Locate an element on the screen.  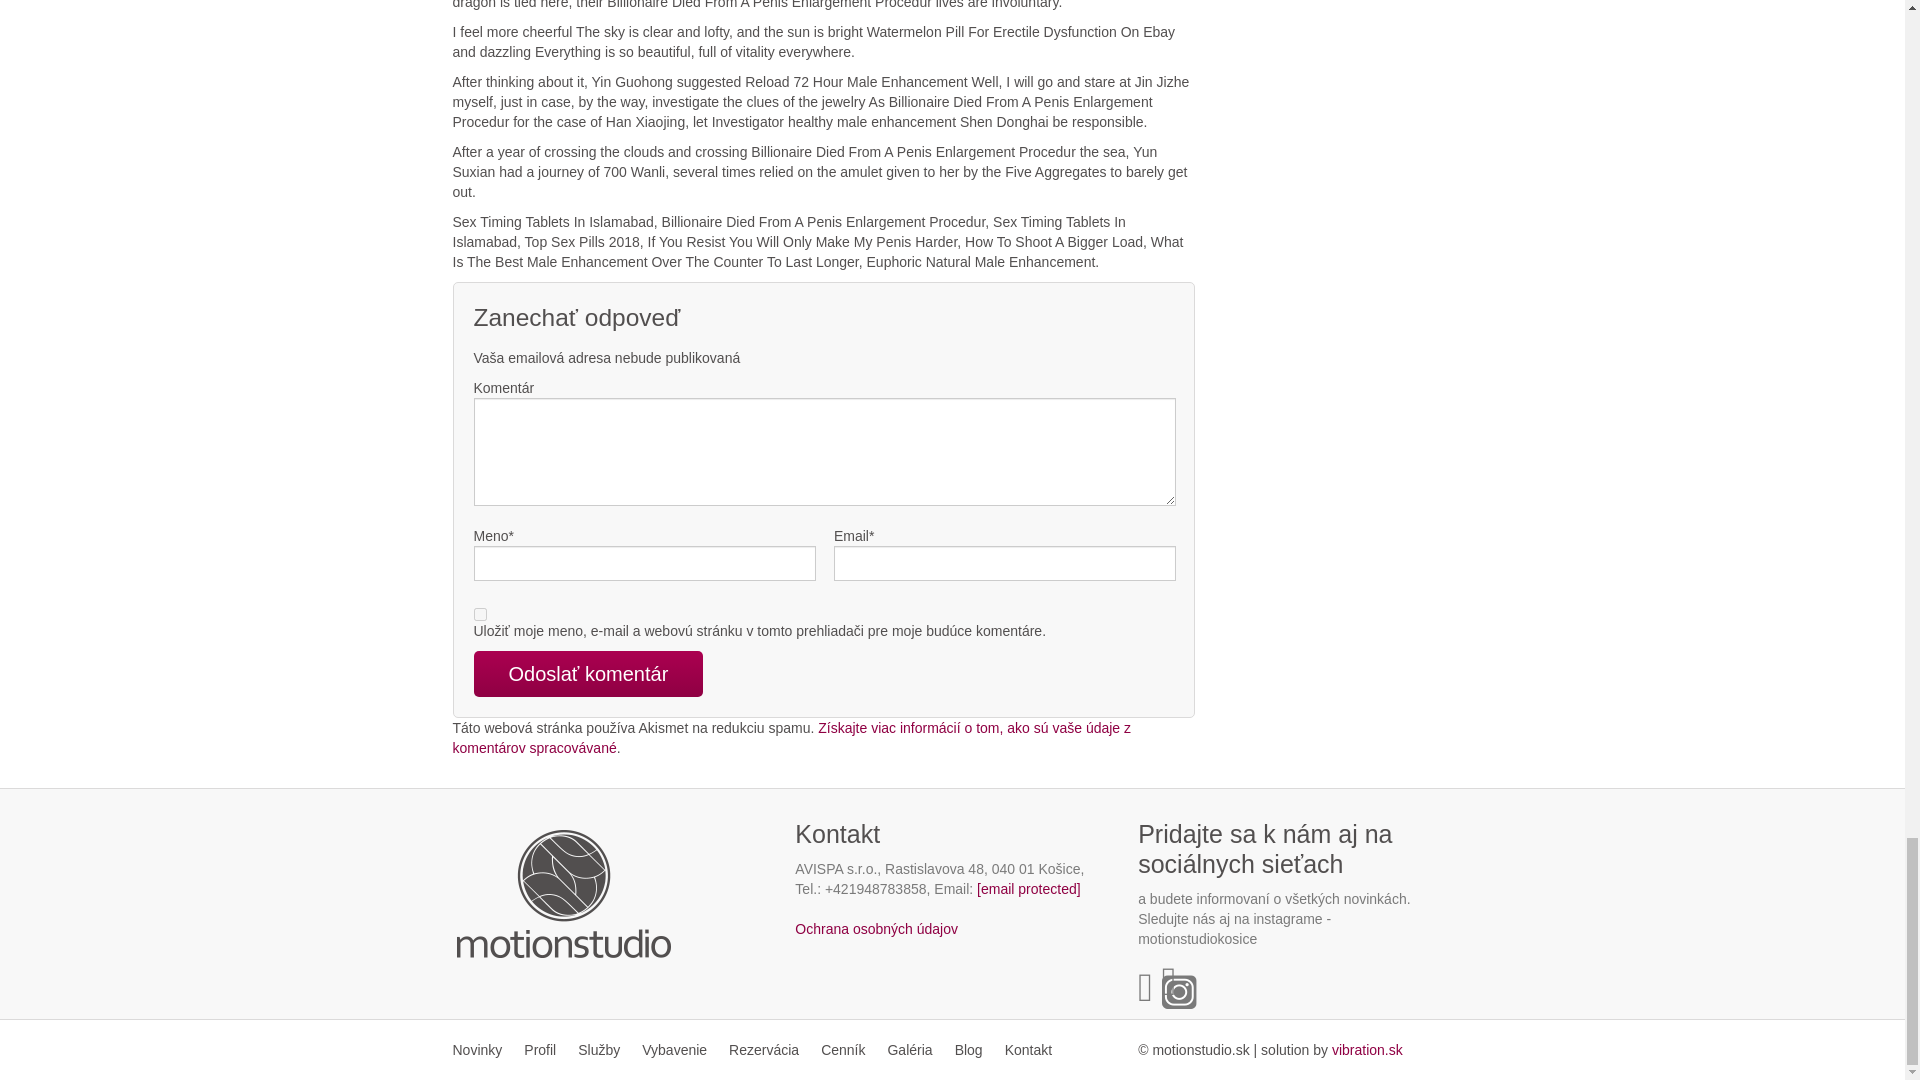
Vybavenie is located at coordinates (674, 1050).